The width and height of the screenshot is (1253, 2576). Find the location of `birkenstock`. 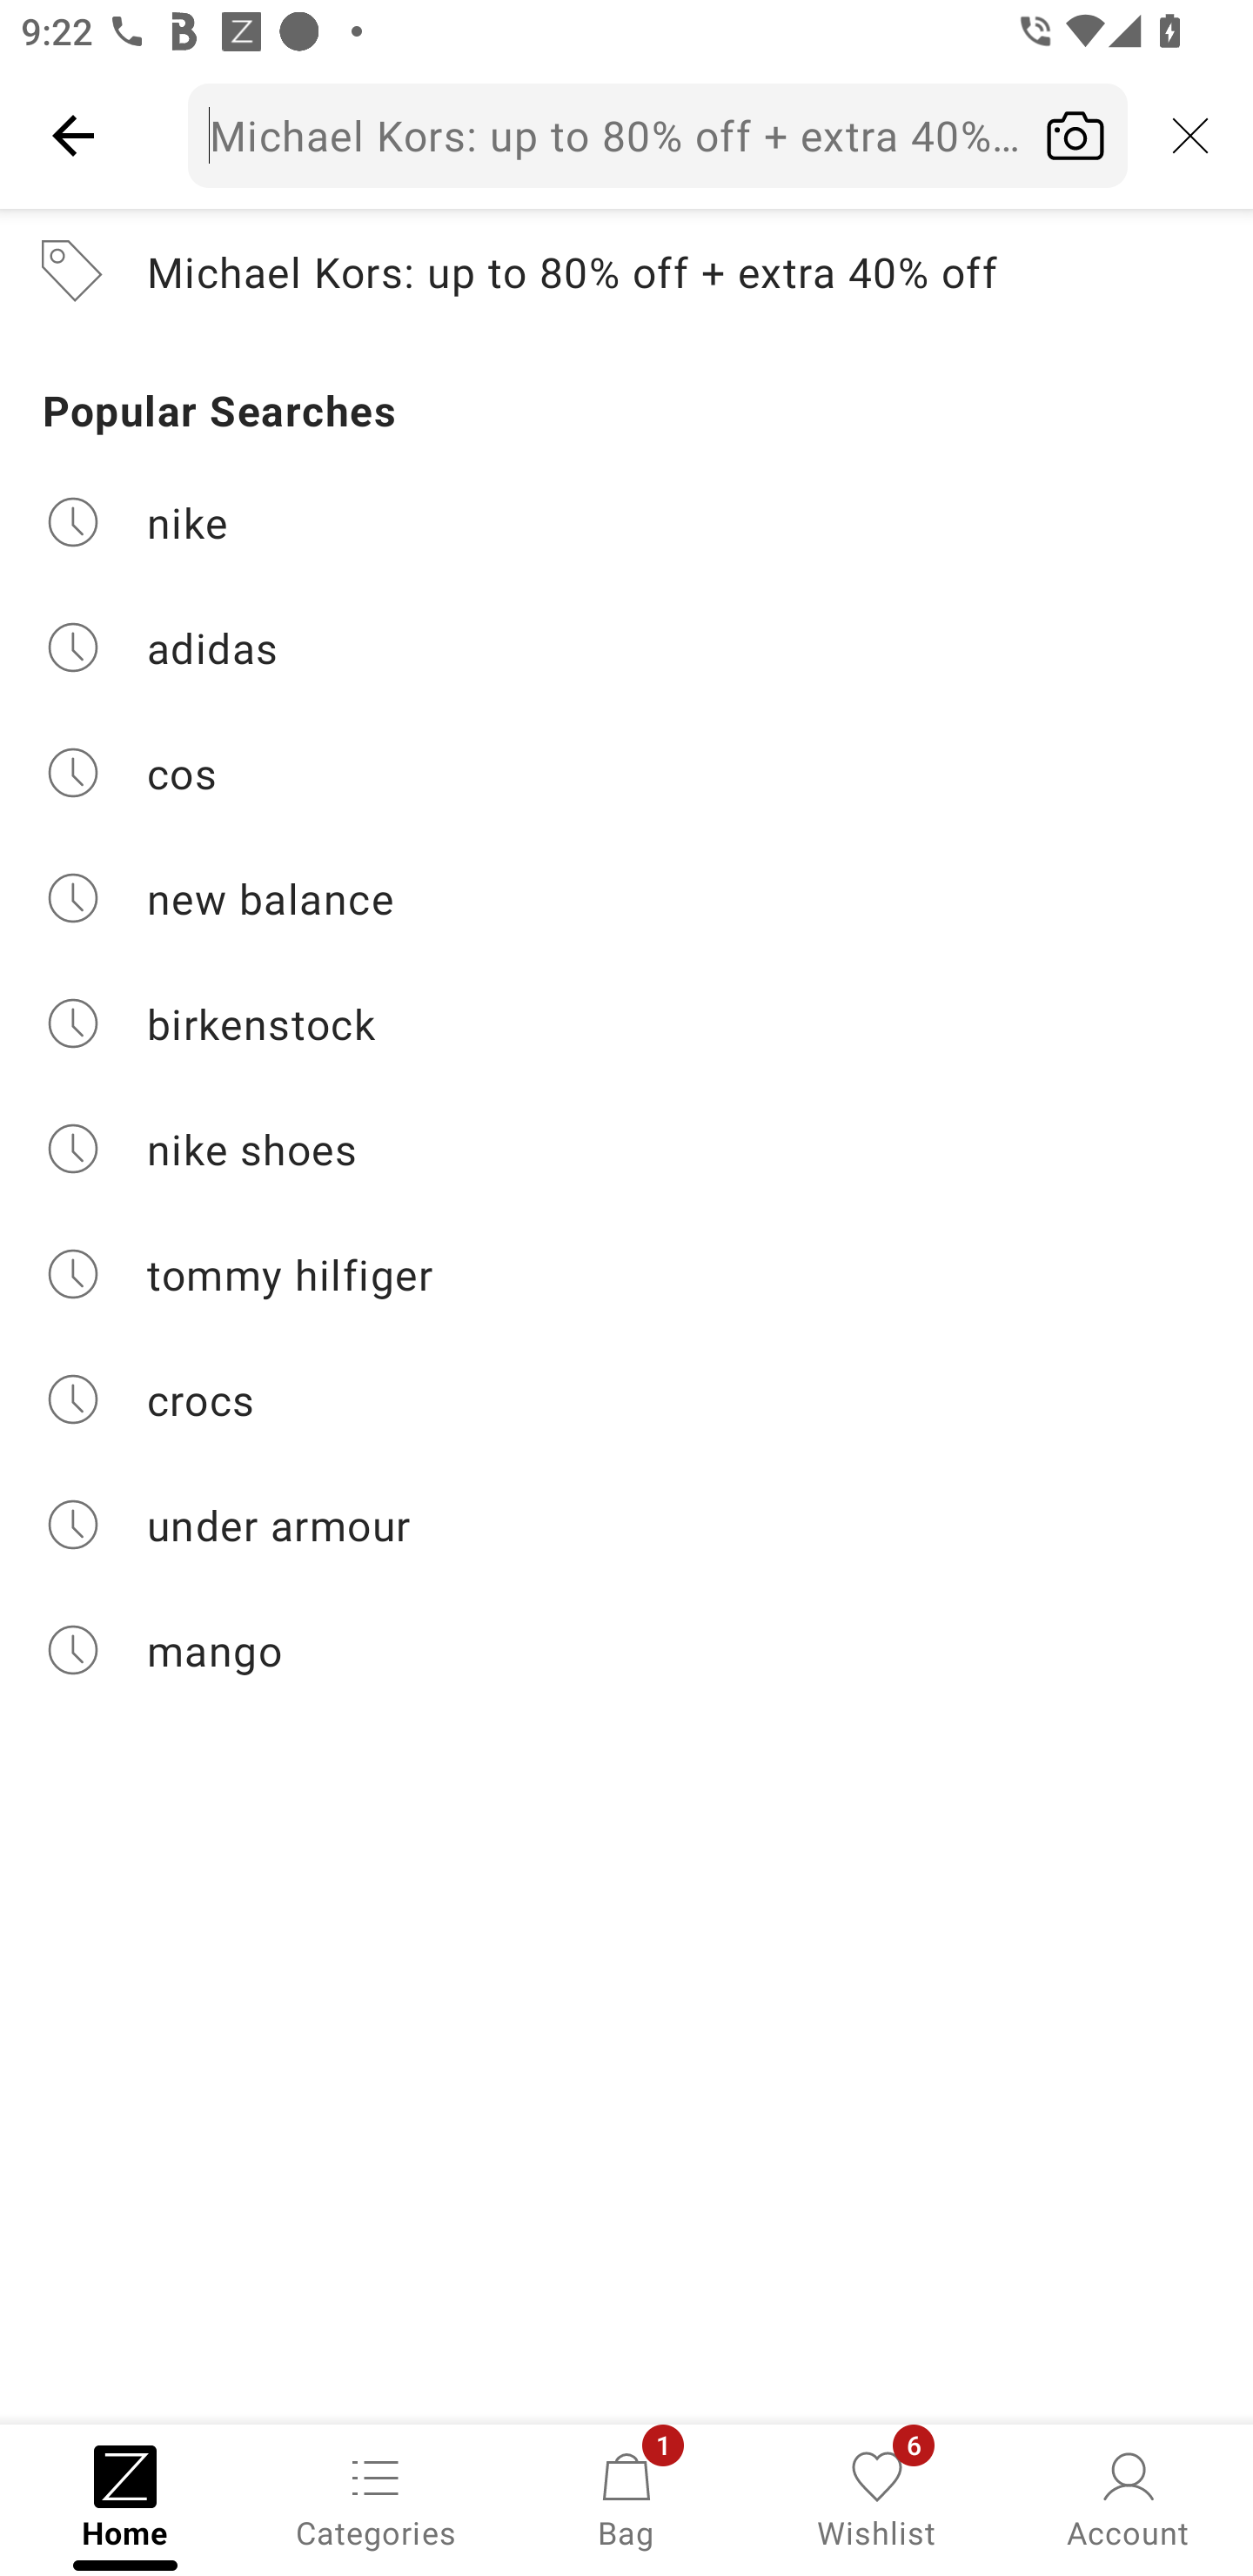

birkenstock is located at coordinates (626, 1023).